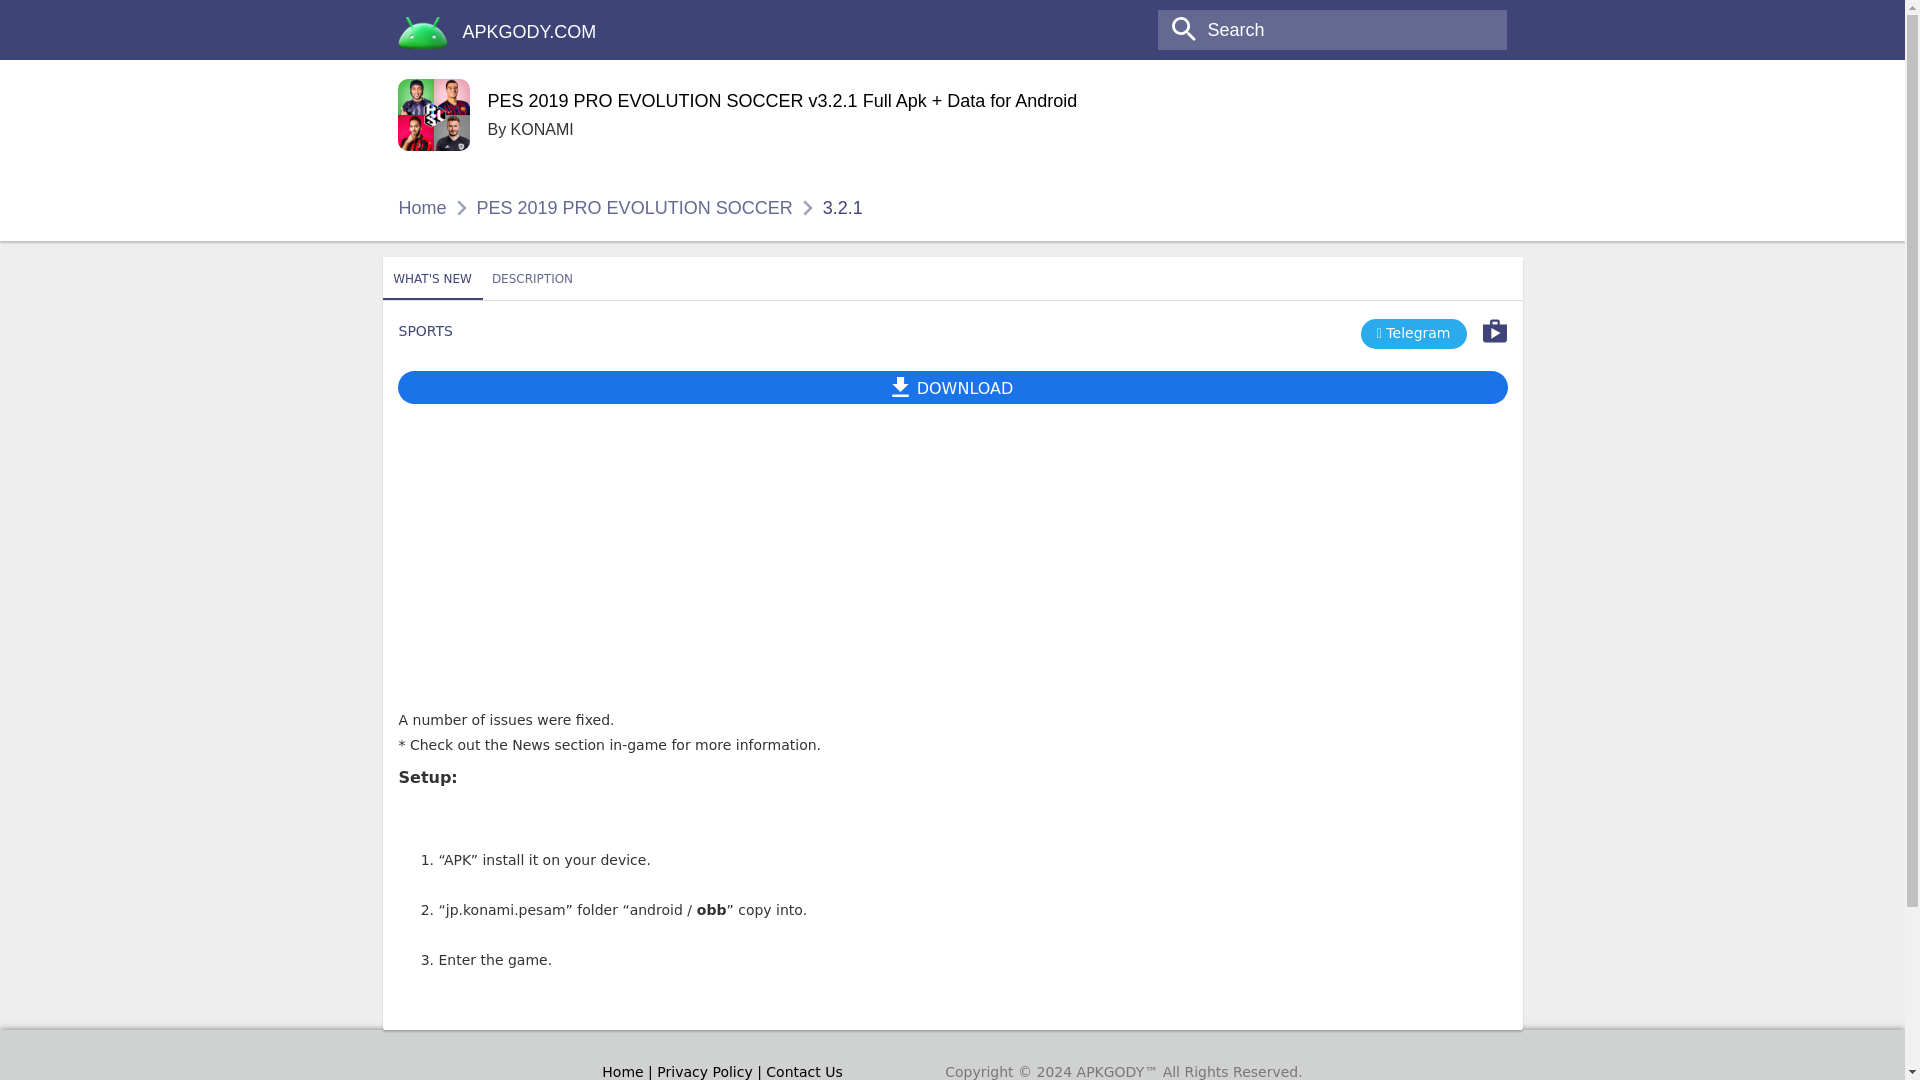 The height and width of the screenshot is (1080, 1920). Describe the element at coordinates (1414, 333) in the screenshot. I see `Telegram` at that location.